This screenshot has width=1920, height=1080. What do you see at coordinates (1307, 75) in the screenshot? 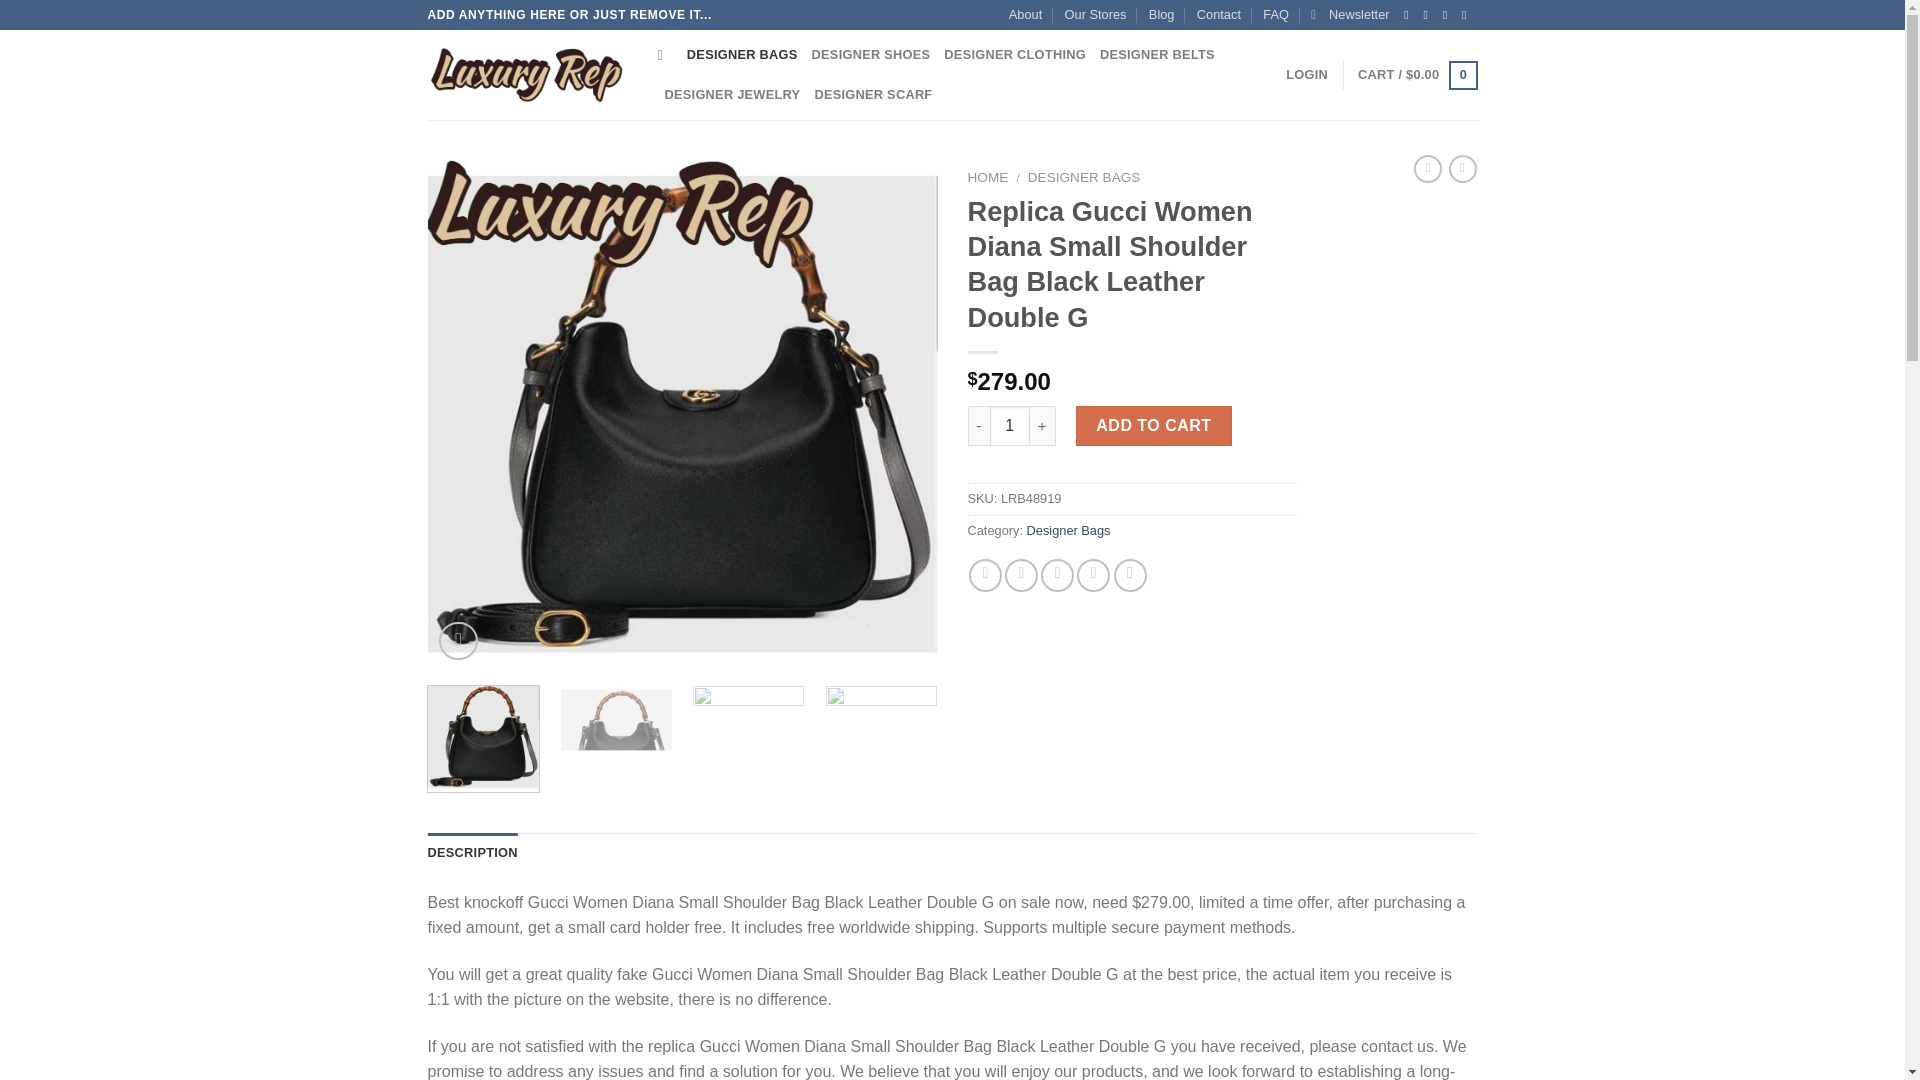
I see `LOGIN` at bounding box center [1307, 75].